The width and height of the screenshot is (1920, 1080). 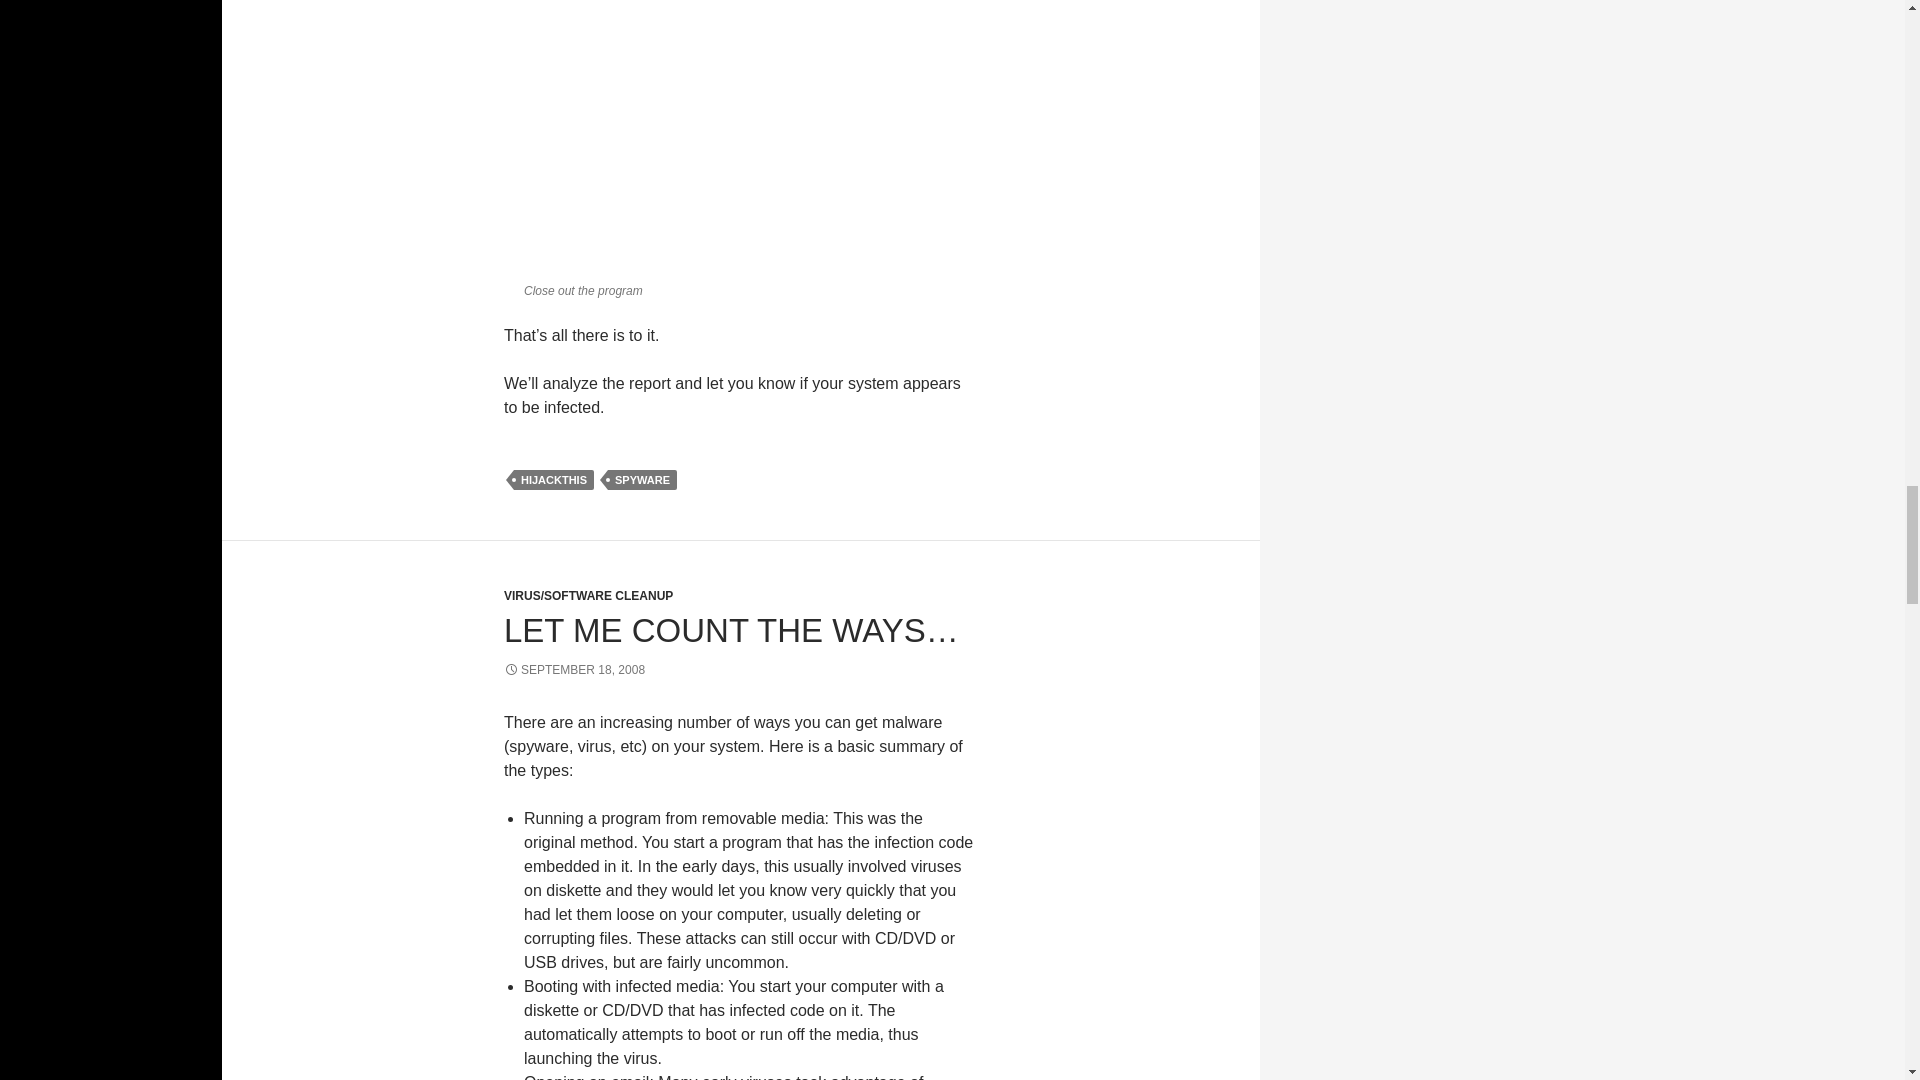 I want to click on SPYWARE, so click(x=642, y=480).